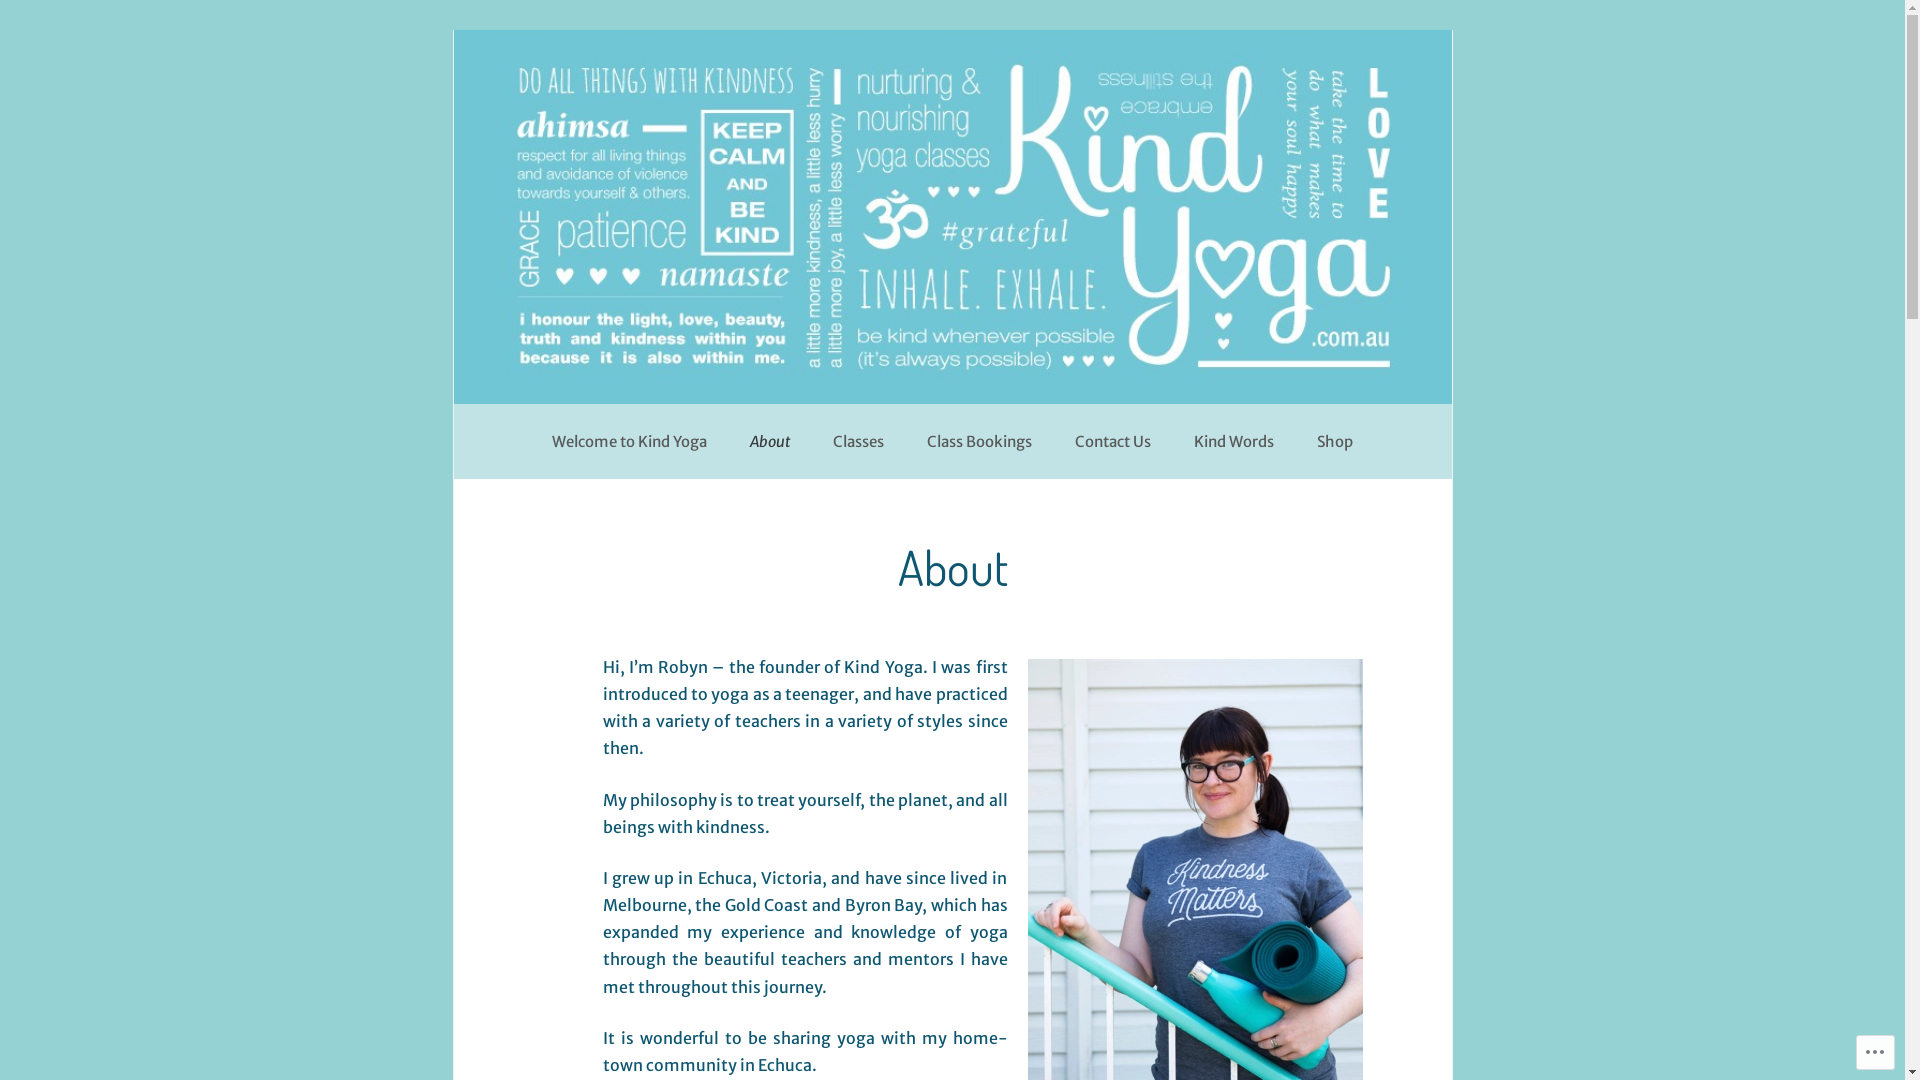 Image resolution: width=1920 pixels, height=1080 pixels. I want to click on Classes, so click(858, 442).